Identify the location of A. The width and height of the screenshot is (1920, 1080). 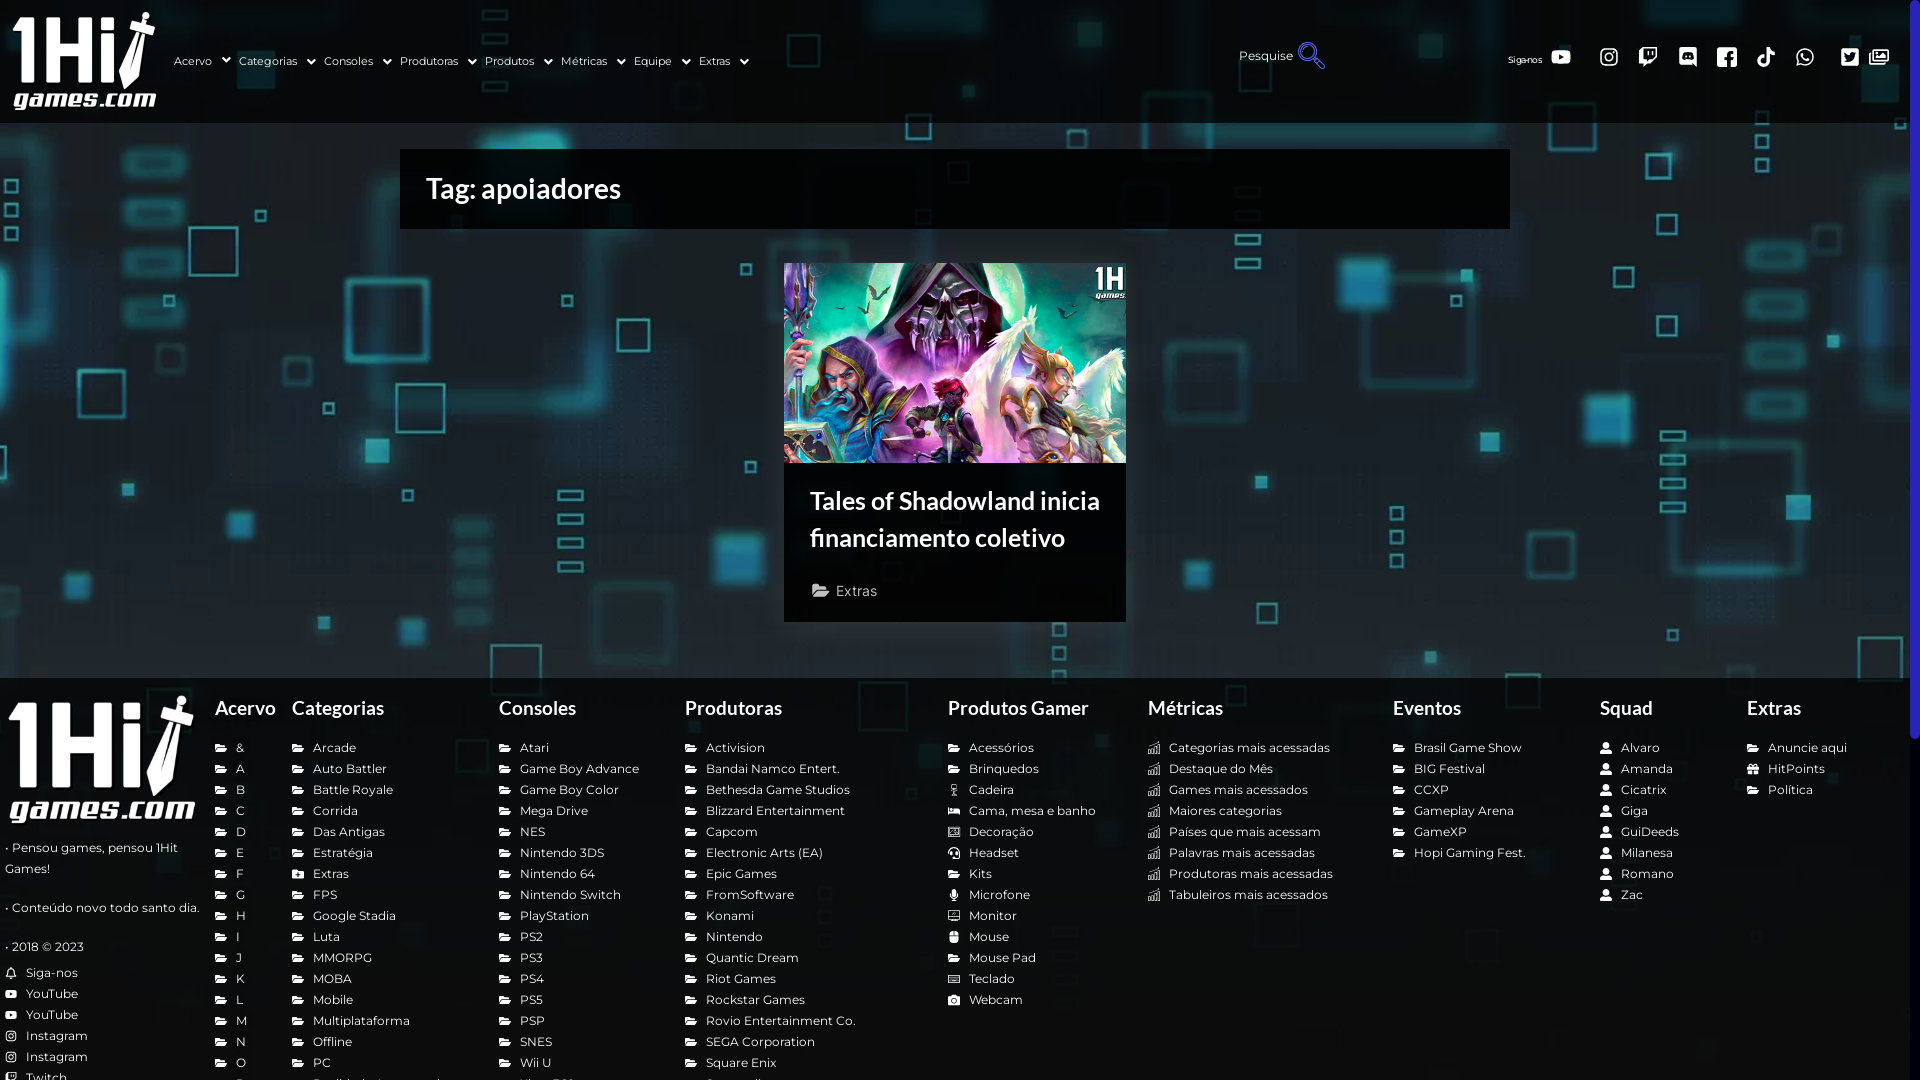
(244, 768).